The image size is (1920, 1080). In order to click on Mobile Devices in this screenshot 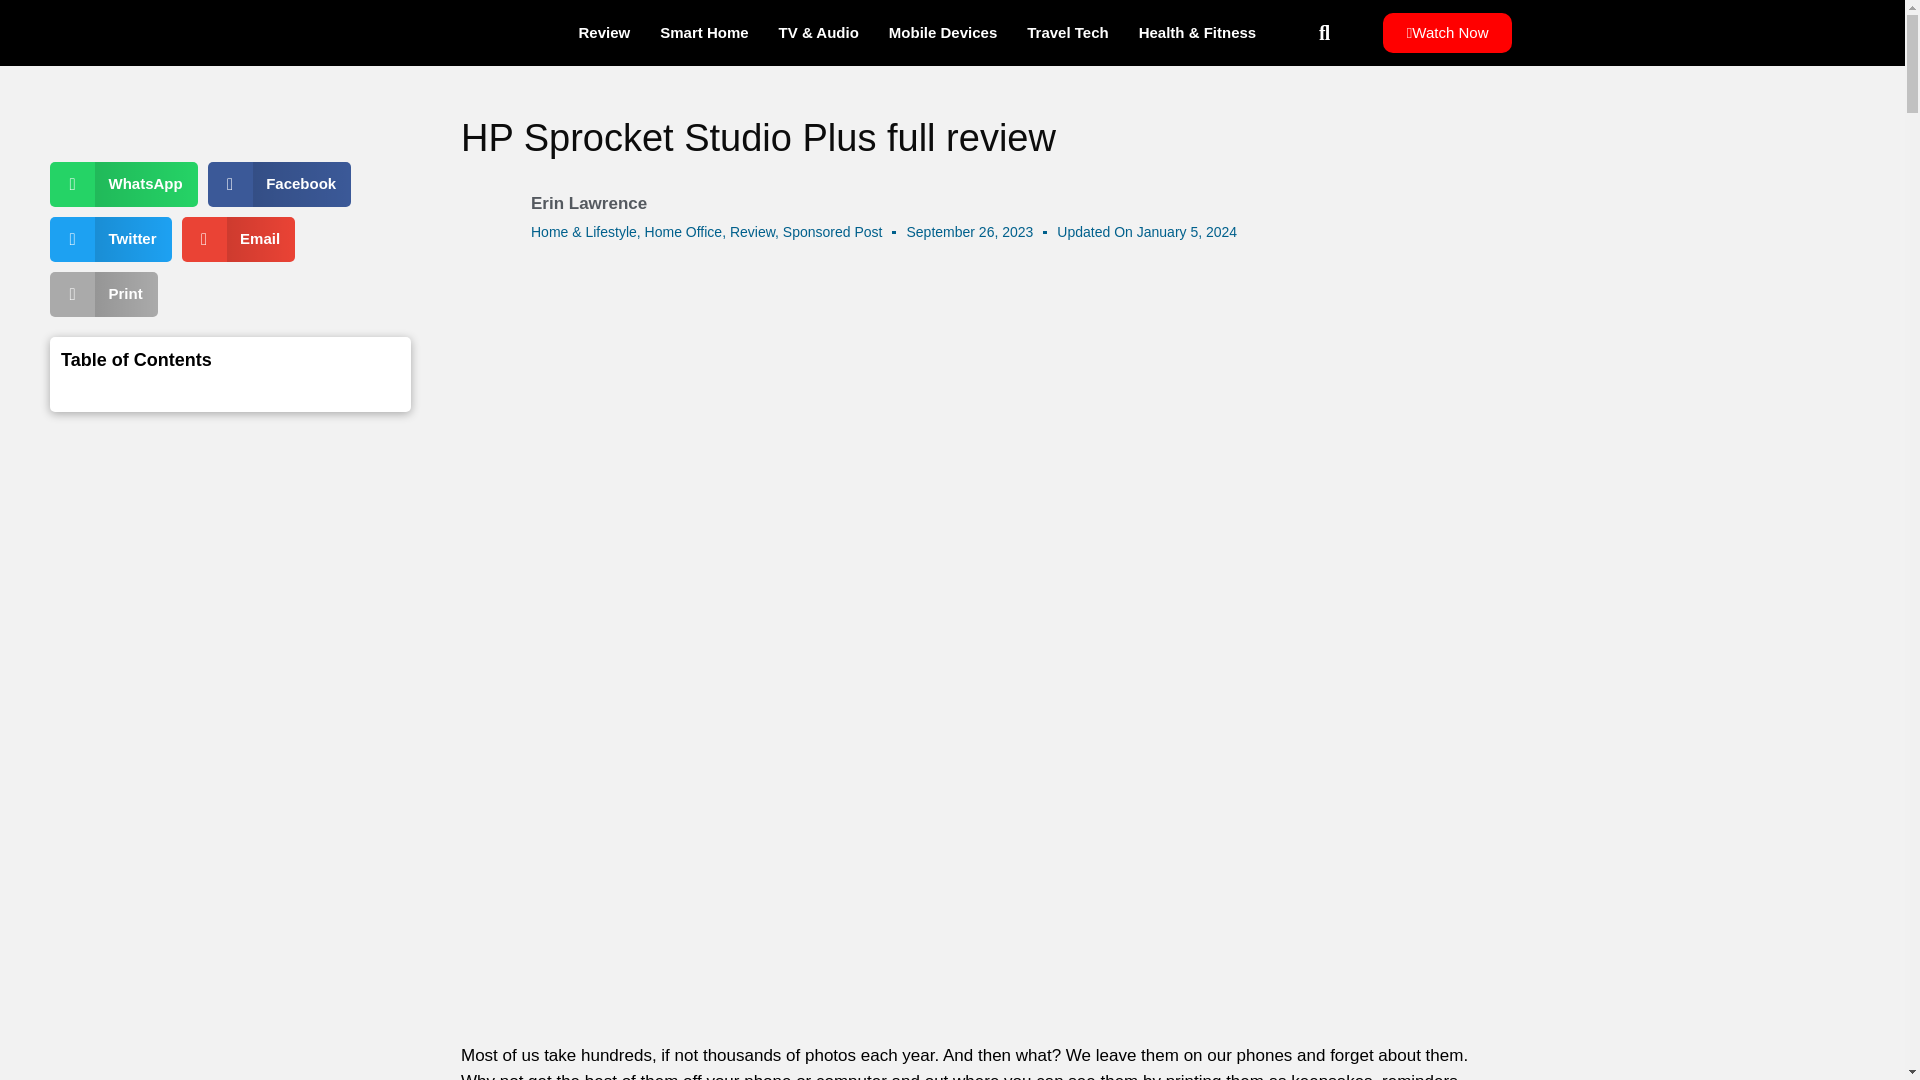, I will do `click(942, 32)`.